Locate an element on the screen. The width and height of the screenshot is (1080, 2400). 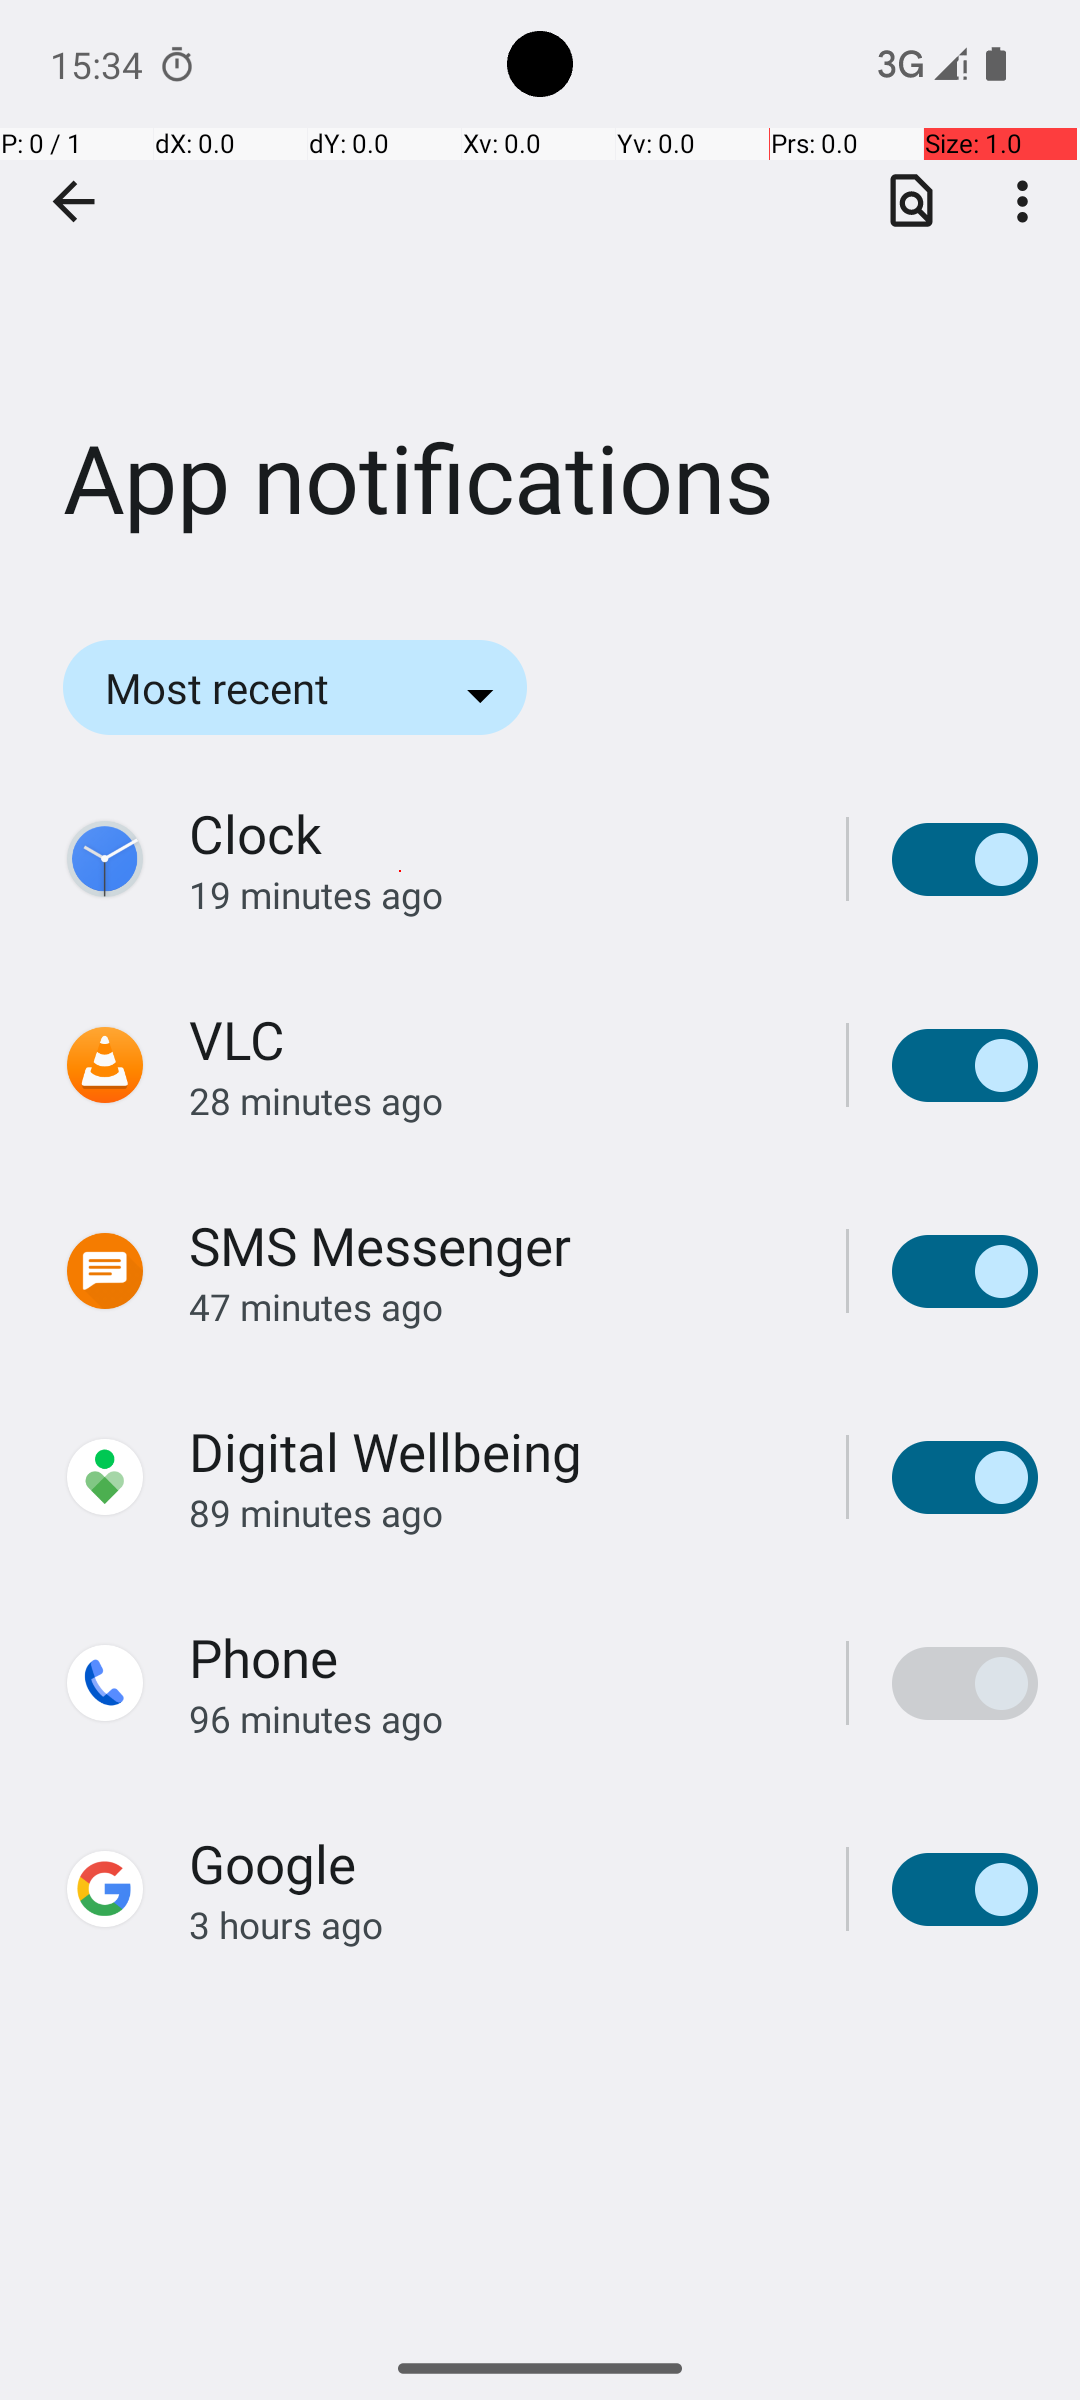
28 minutes ago is located at coordinates (496, 1100).